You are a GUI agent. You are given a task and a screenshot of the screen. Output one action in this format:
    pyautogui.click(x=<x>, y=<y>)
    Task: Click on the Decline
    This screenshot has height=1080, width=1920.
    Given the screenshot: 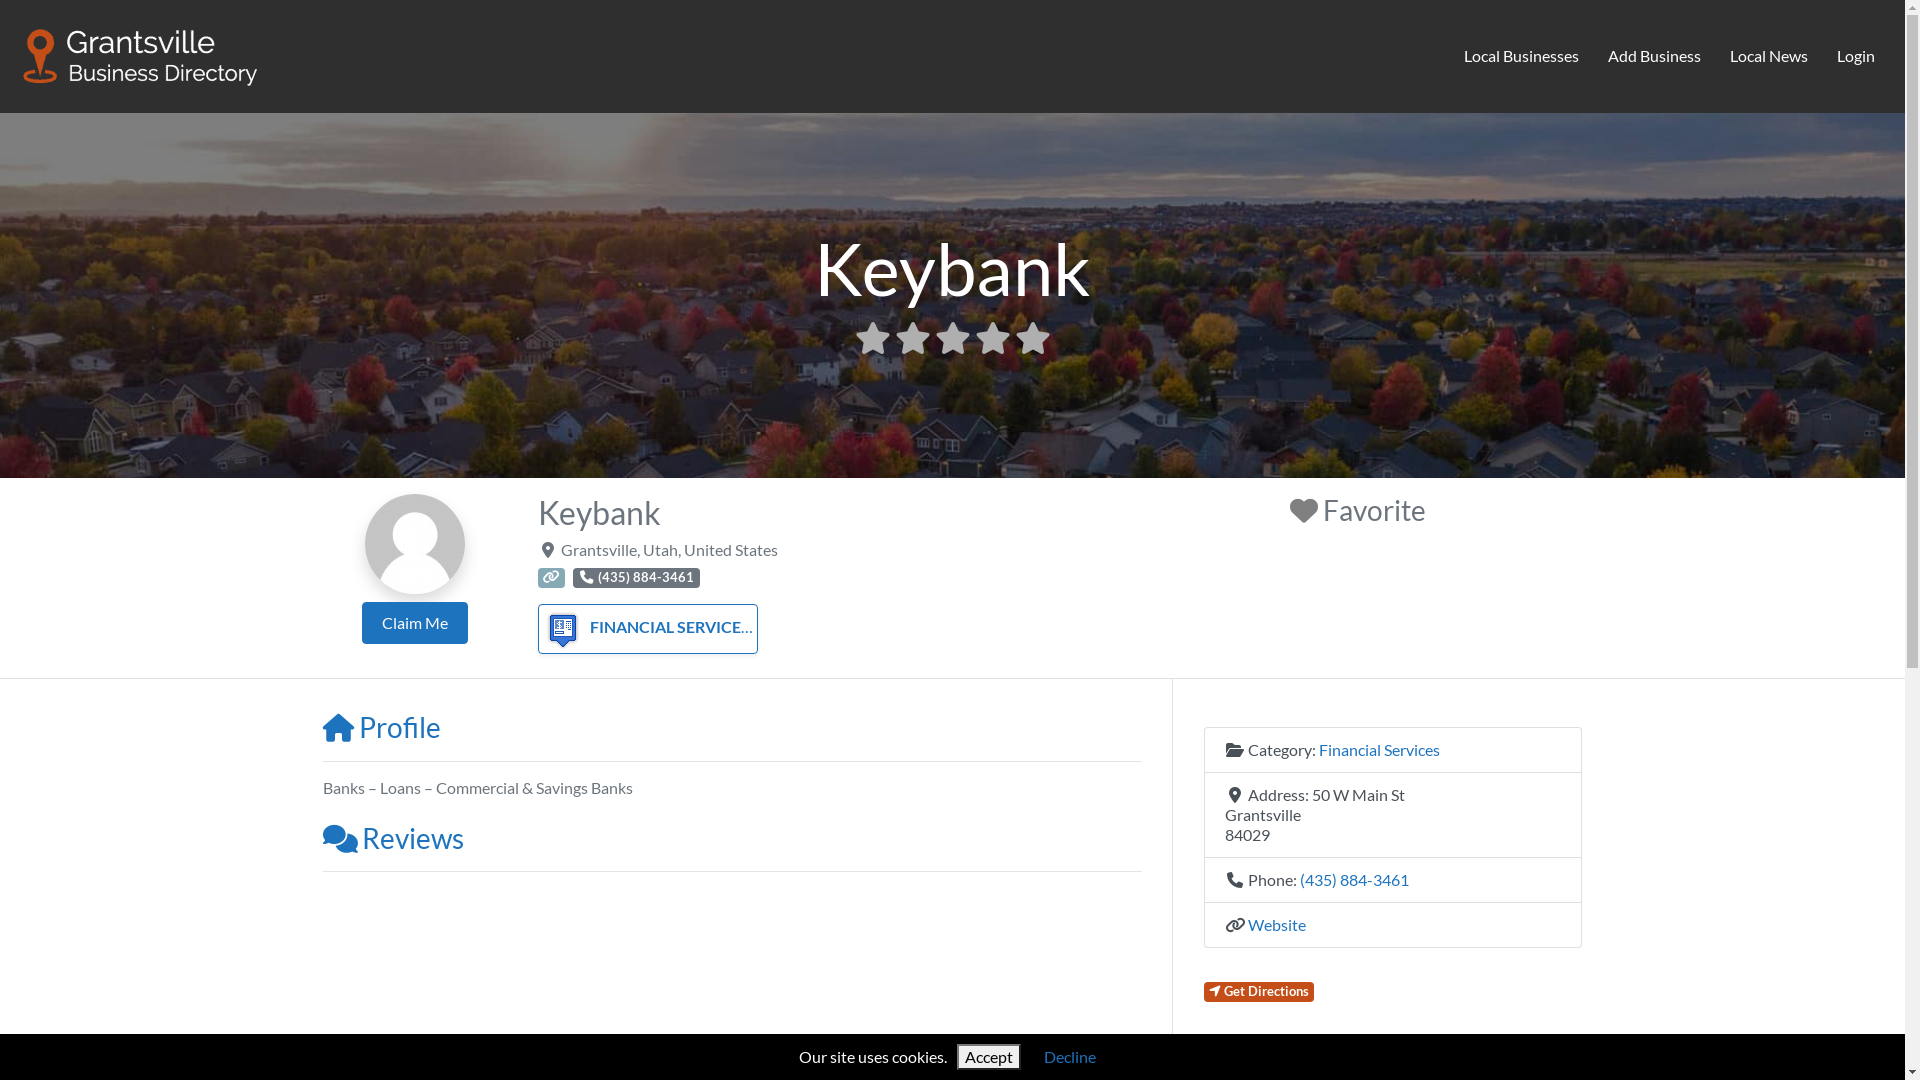 What is the action you would take?
    pyautogui.click(x=1070, y=1056)
    